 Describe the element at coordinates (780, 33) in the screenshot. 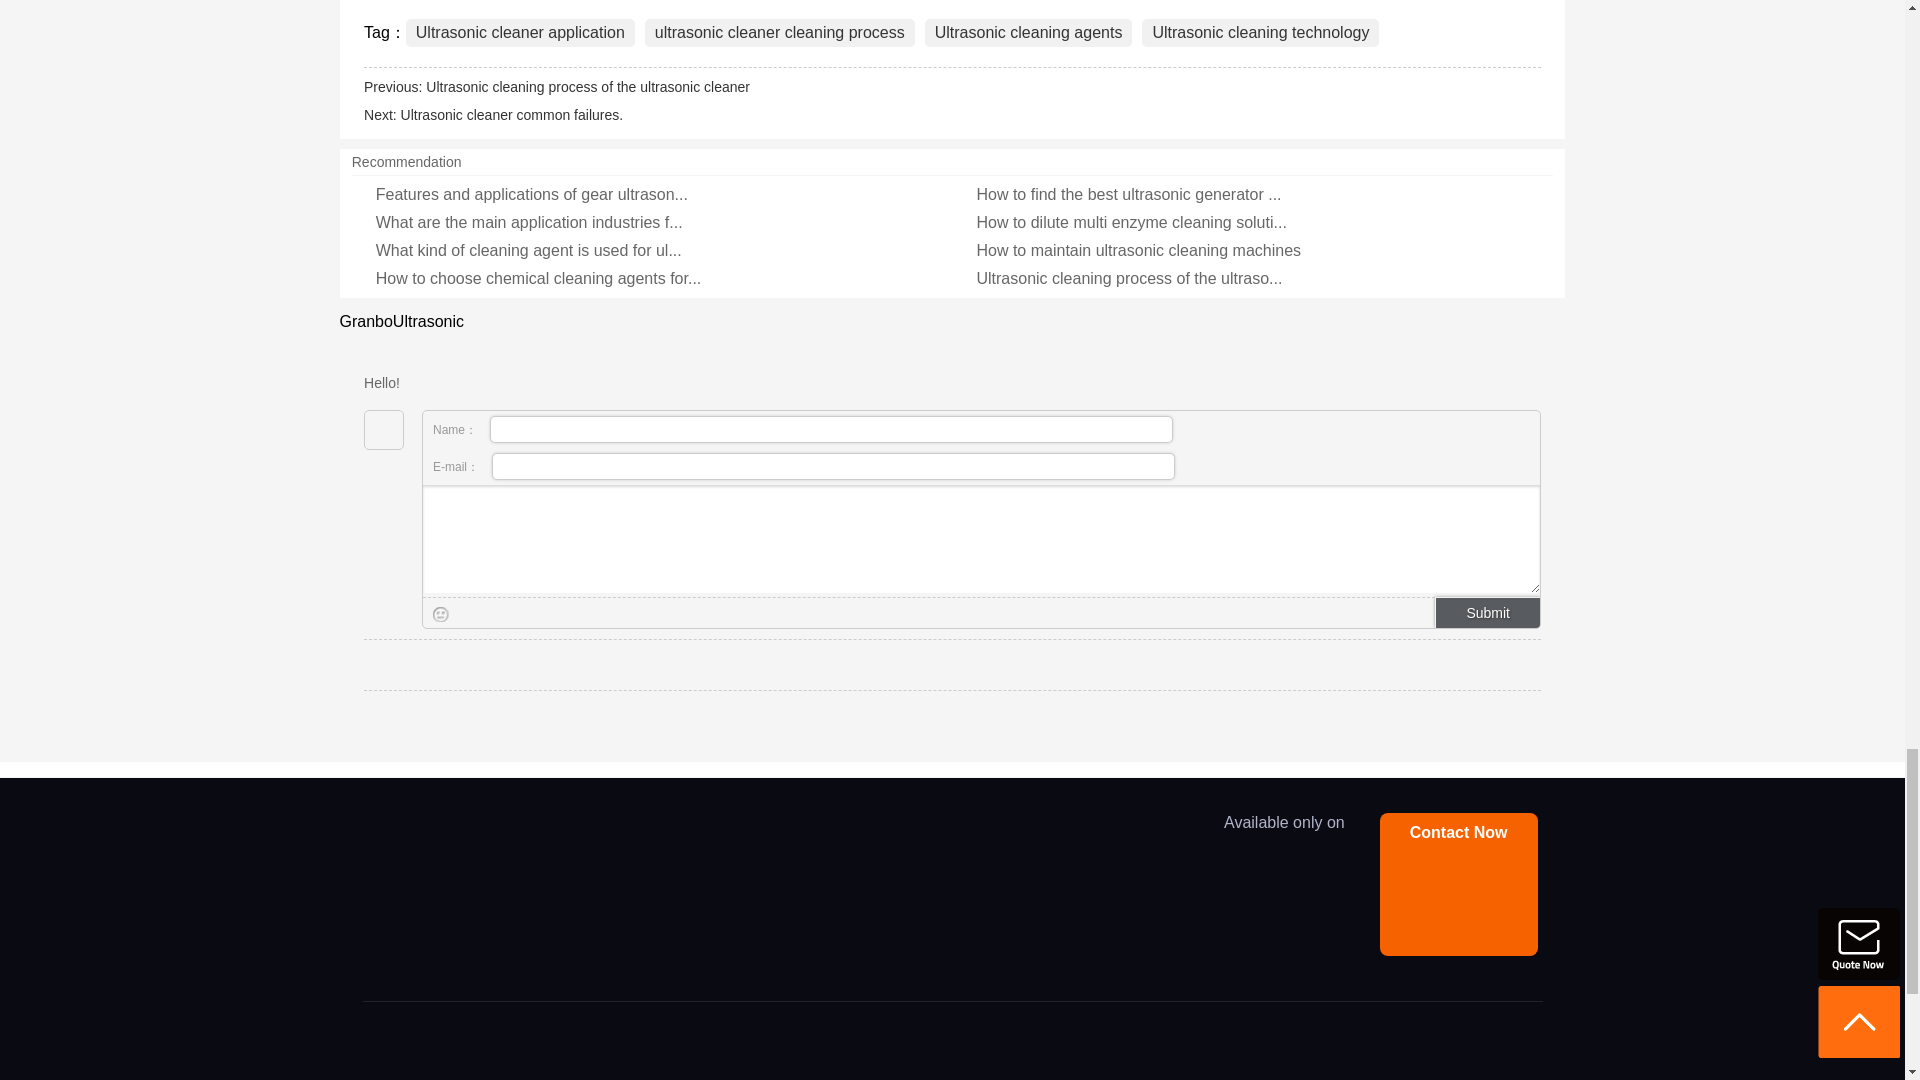

I see `ultrasonic cleaner cleaning process` at that location.